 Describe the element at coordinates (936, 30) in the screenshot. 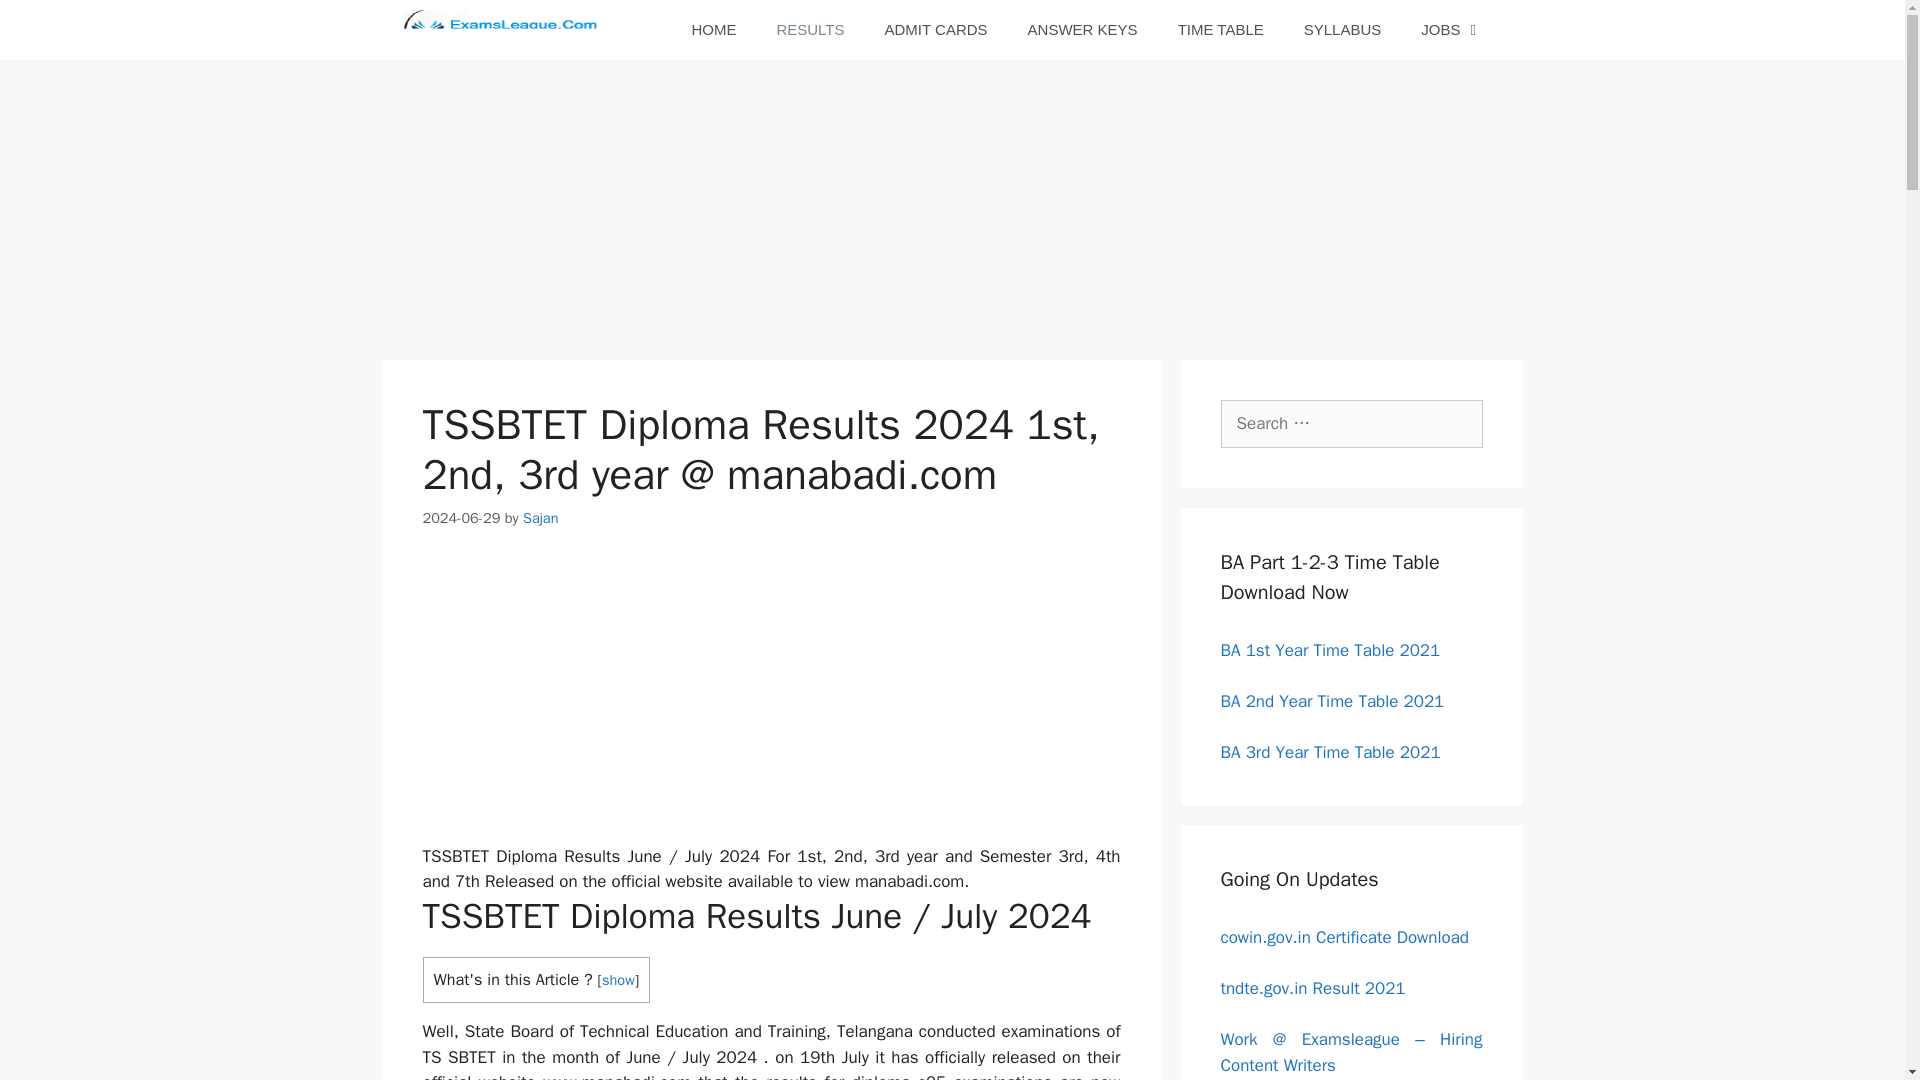

I see `ADMIT CARDS` at that location.